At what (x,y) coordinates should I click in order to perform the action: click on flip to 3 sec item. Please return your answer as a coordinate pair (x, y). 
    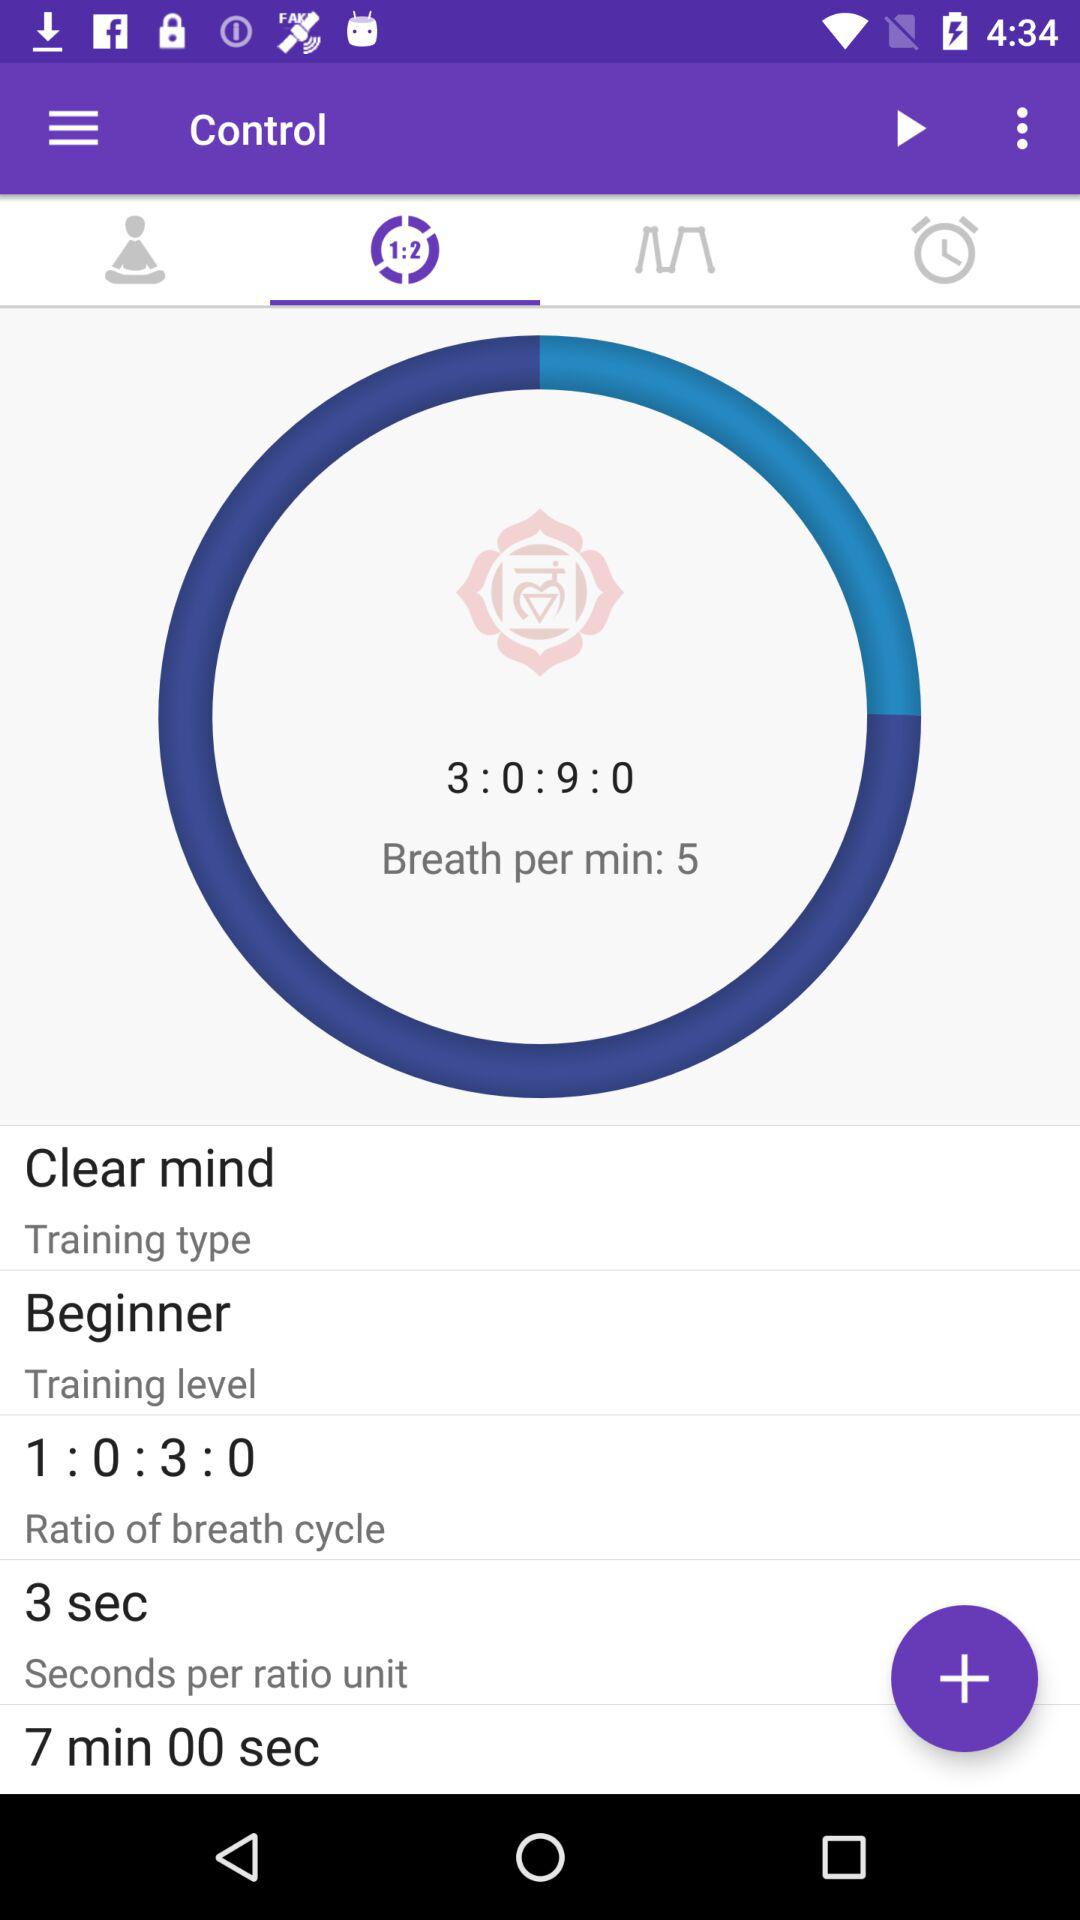
    Looking at the image, I should click on (540, 1600).